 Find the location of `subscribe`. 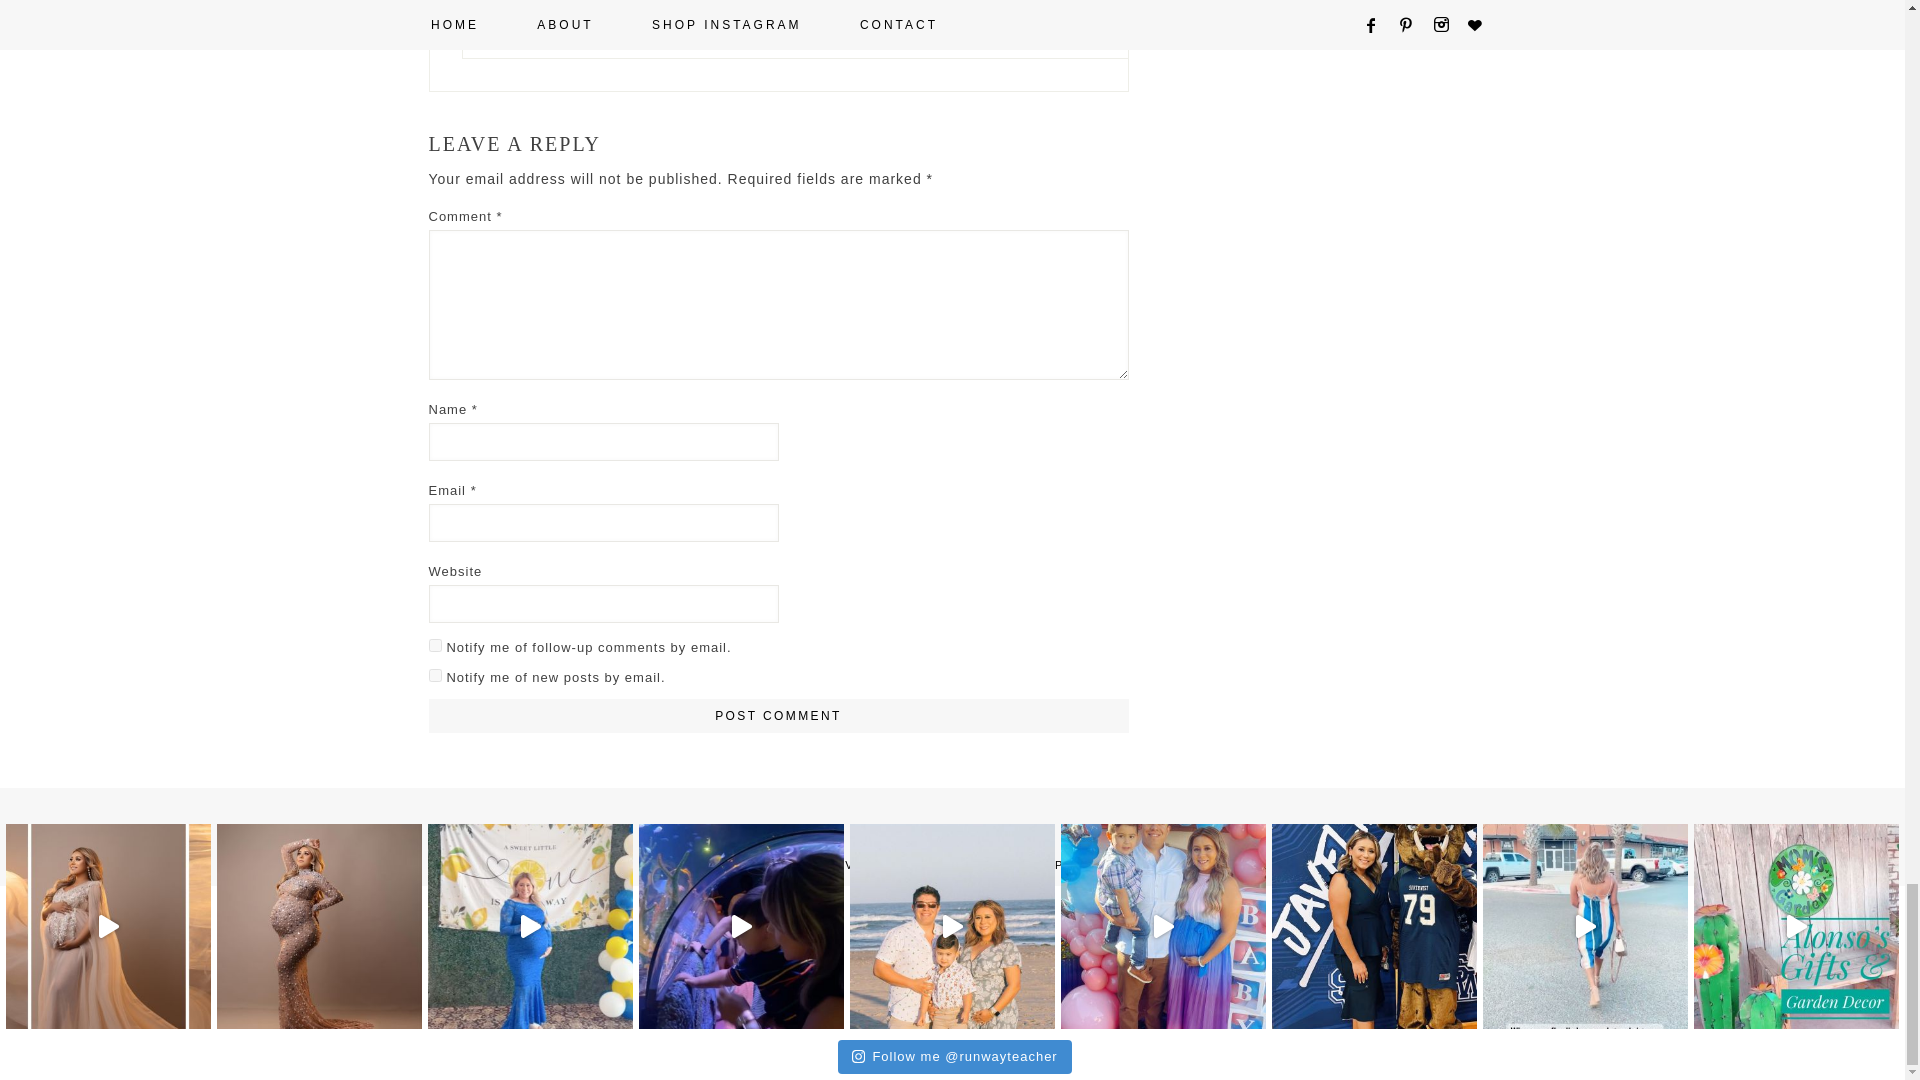

subscribe is located at coordinates (434, 646).